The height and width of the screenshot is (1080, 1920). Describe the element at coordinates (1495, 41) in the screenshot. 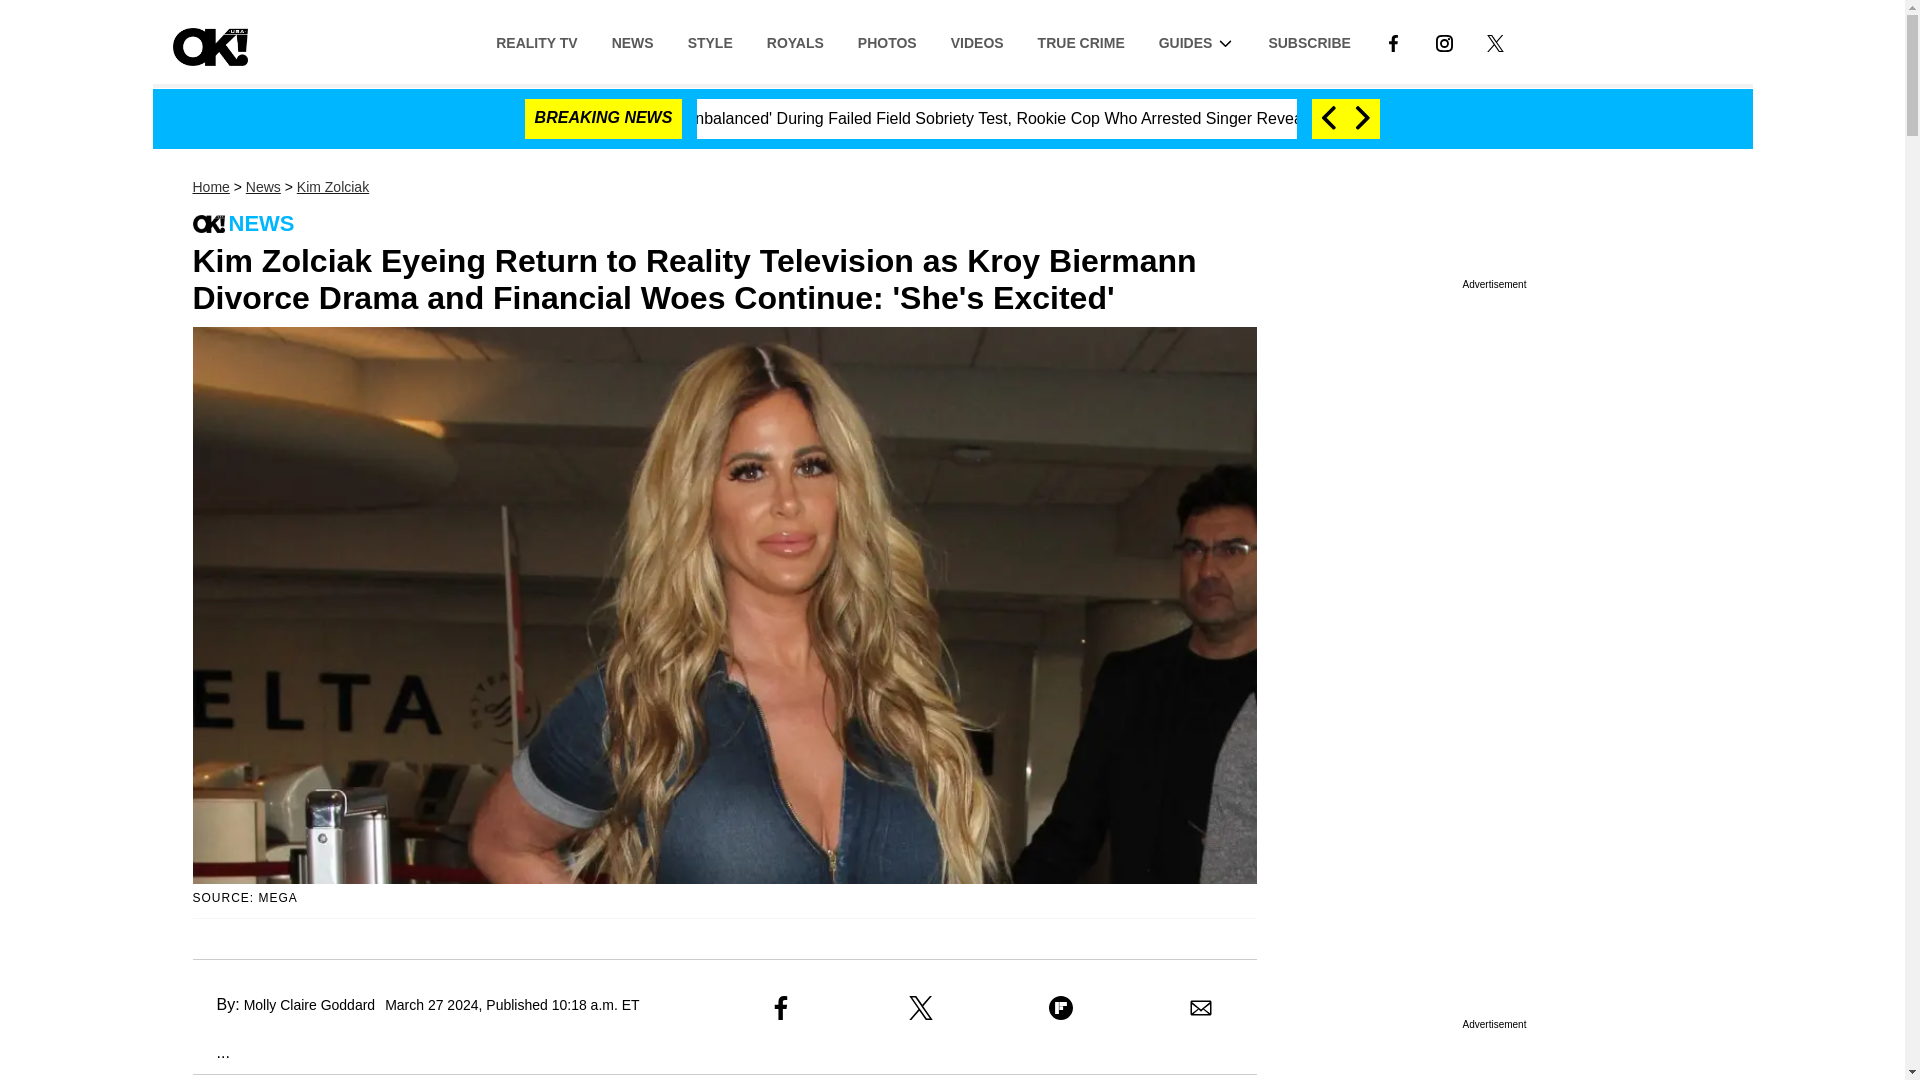

I see `LINK TO X` at that location.